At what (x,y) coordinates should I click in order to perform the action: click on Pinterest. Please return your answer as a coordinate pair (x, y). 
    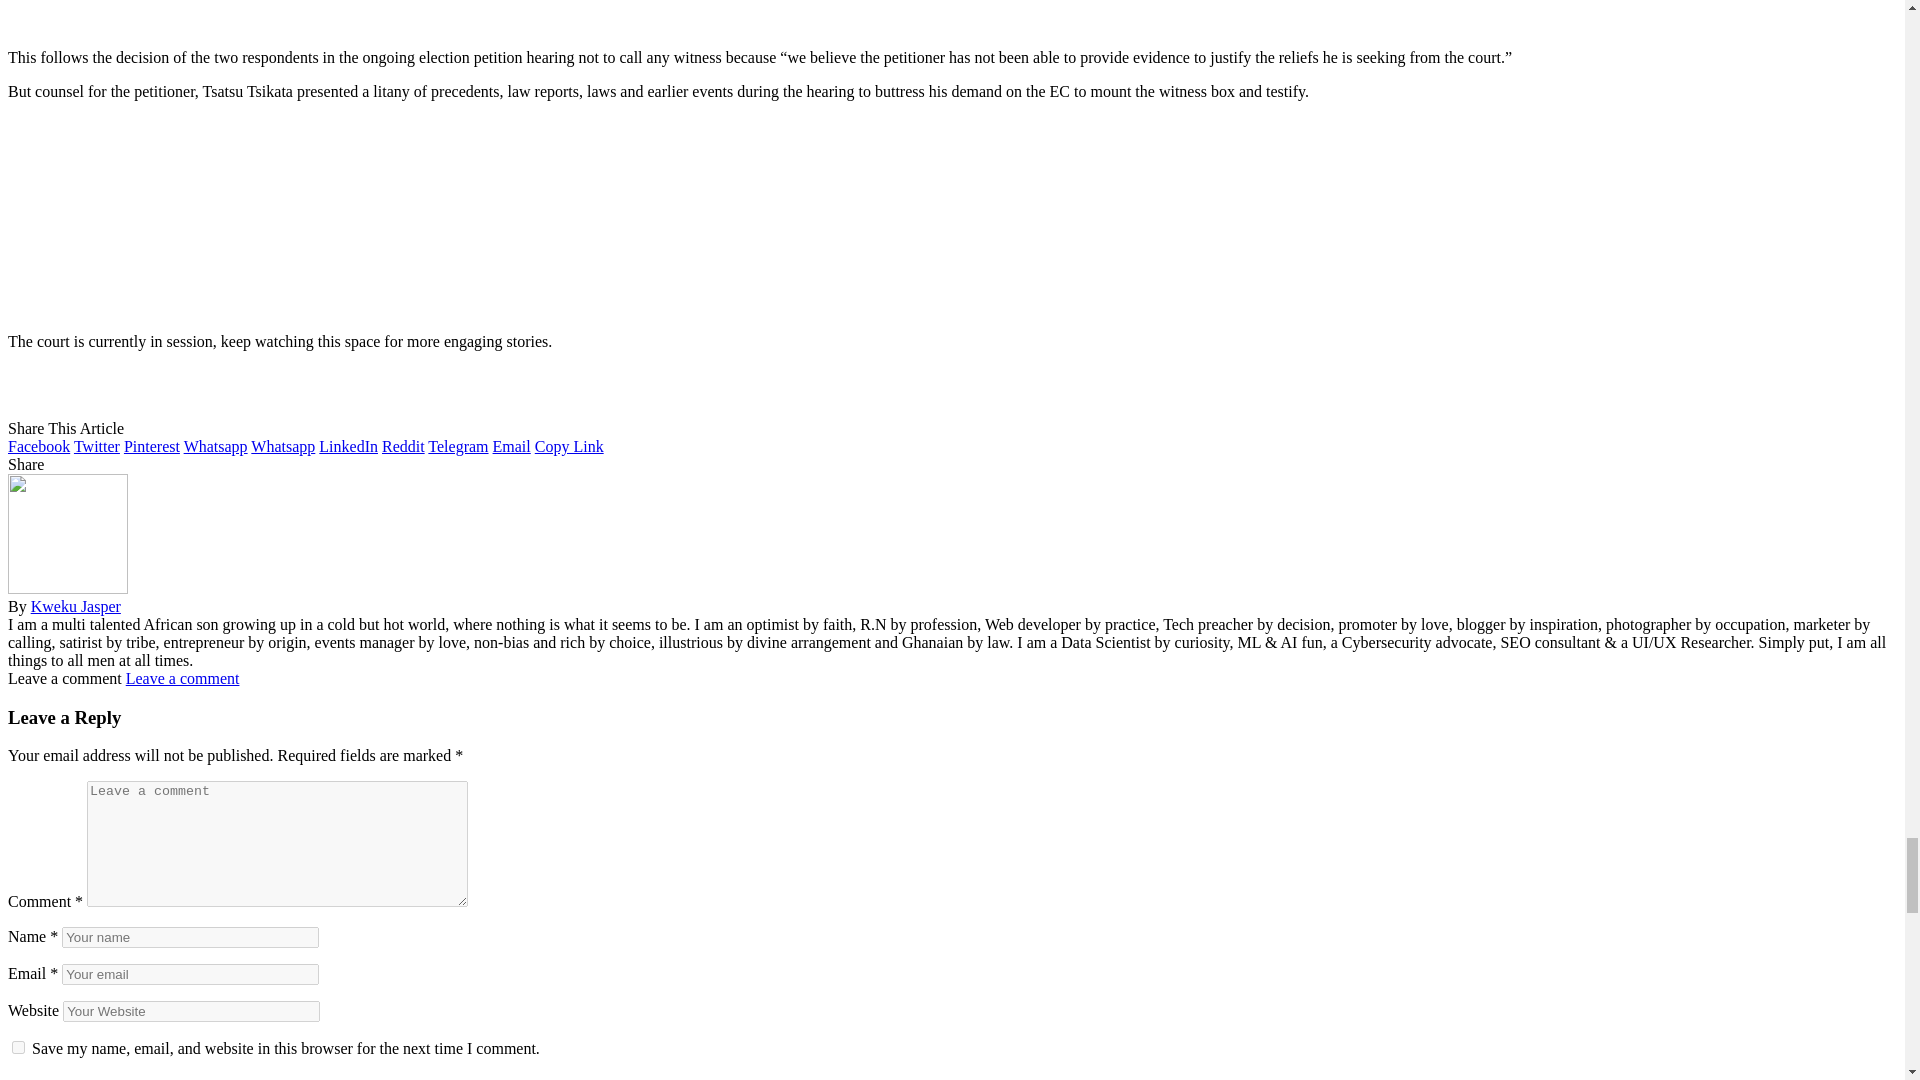
    Looking at the image, I should click on (152, 446).